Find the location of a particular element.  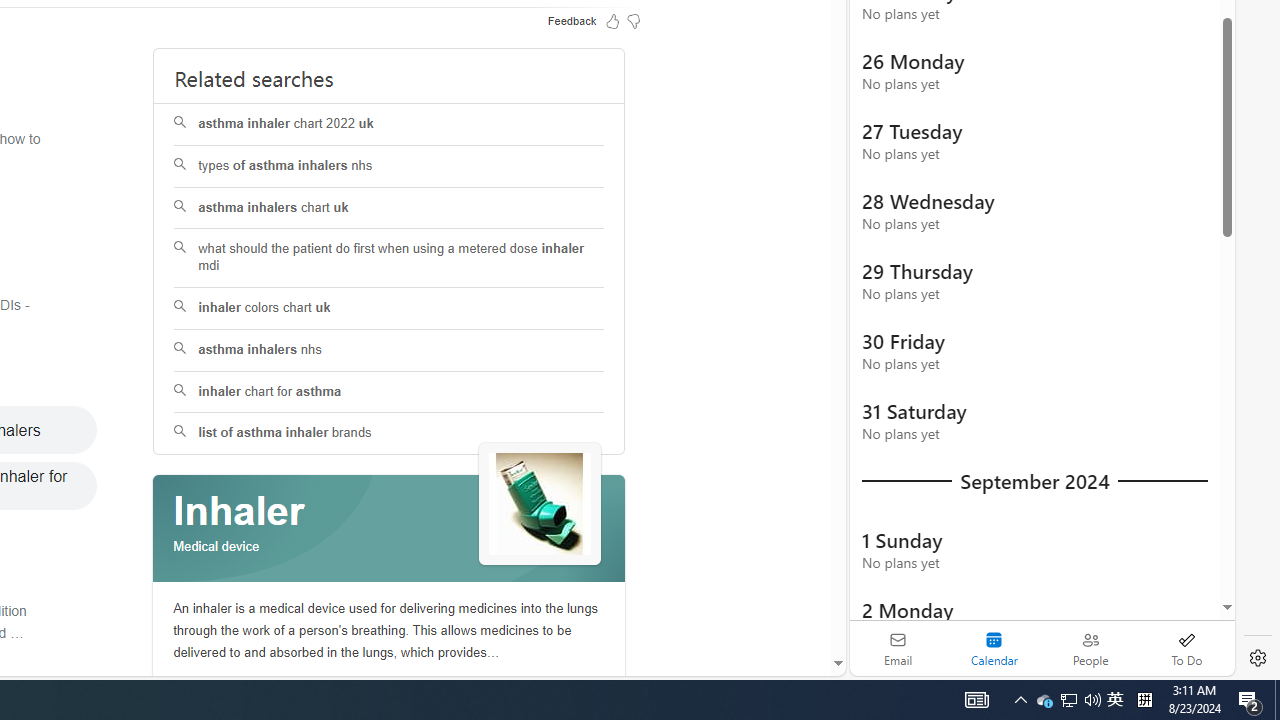

asthma inhalers chart uk is located at coordinates (388, 208).